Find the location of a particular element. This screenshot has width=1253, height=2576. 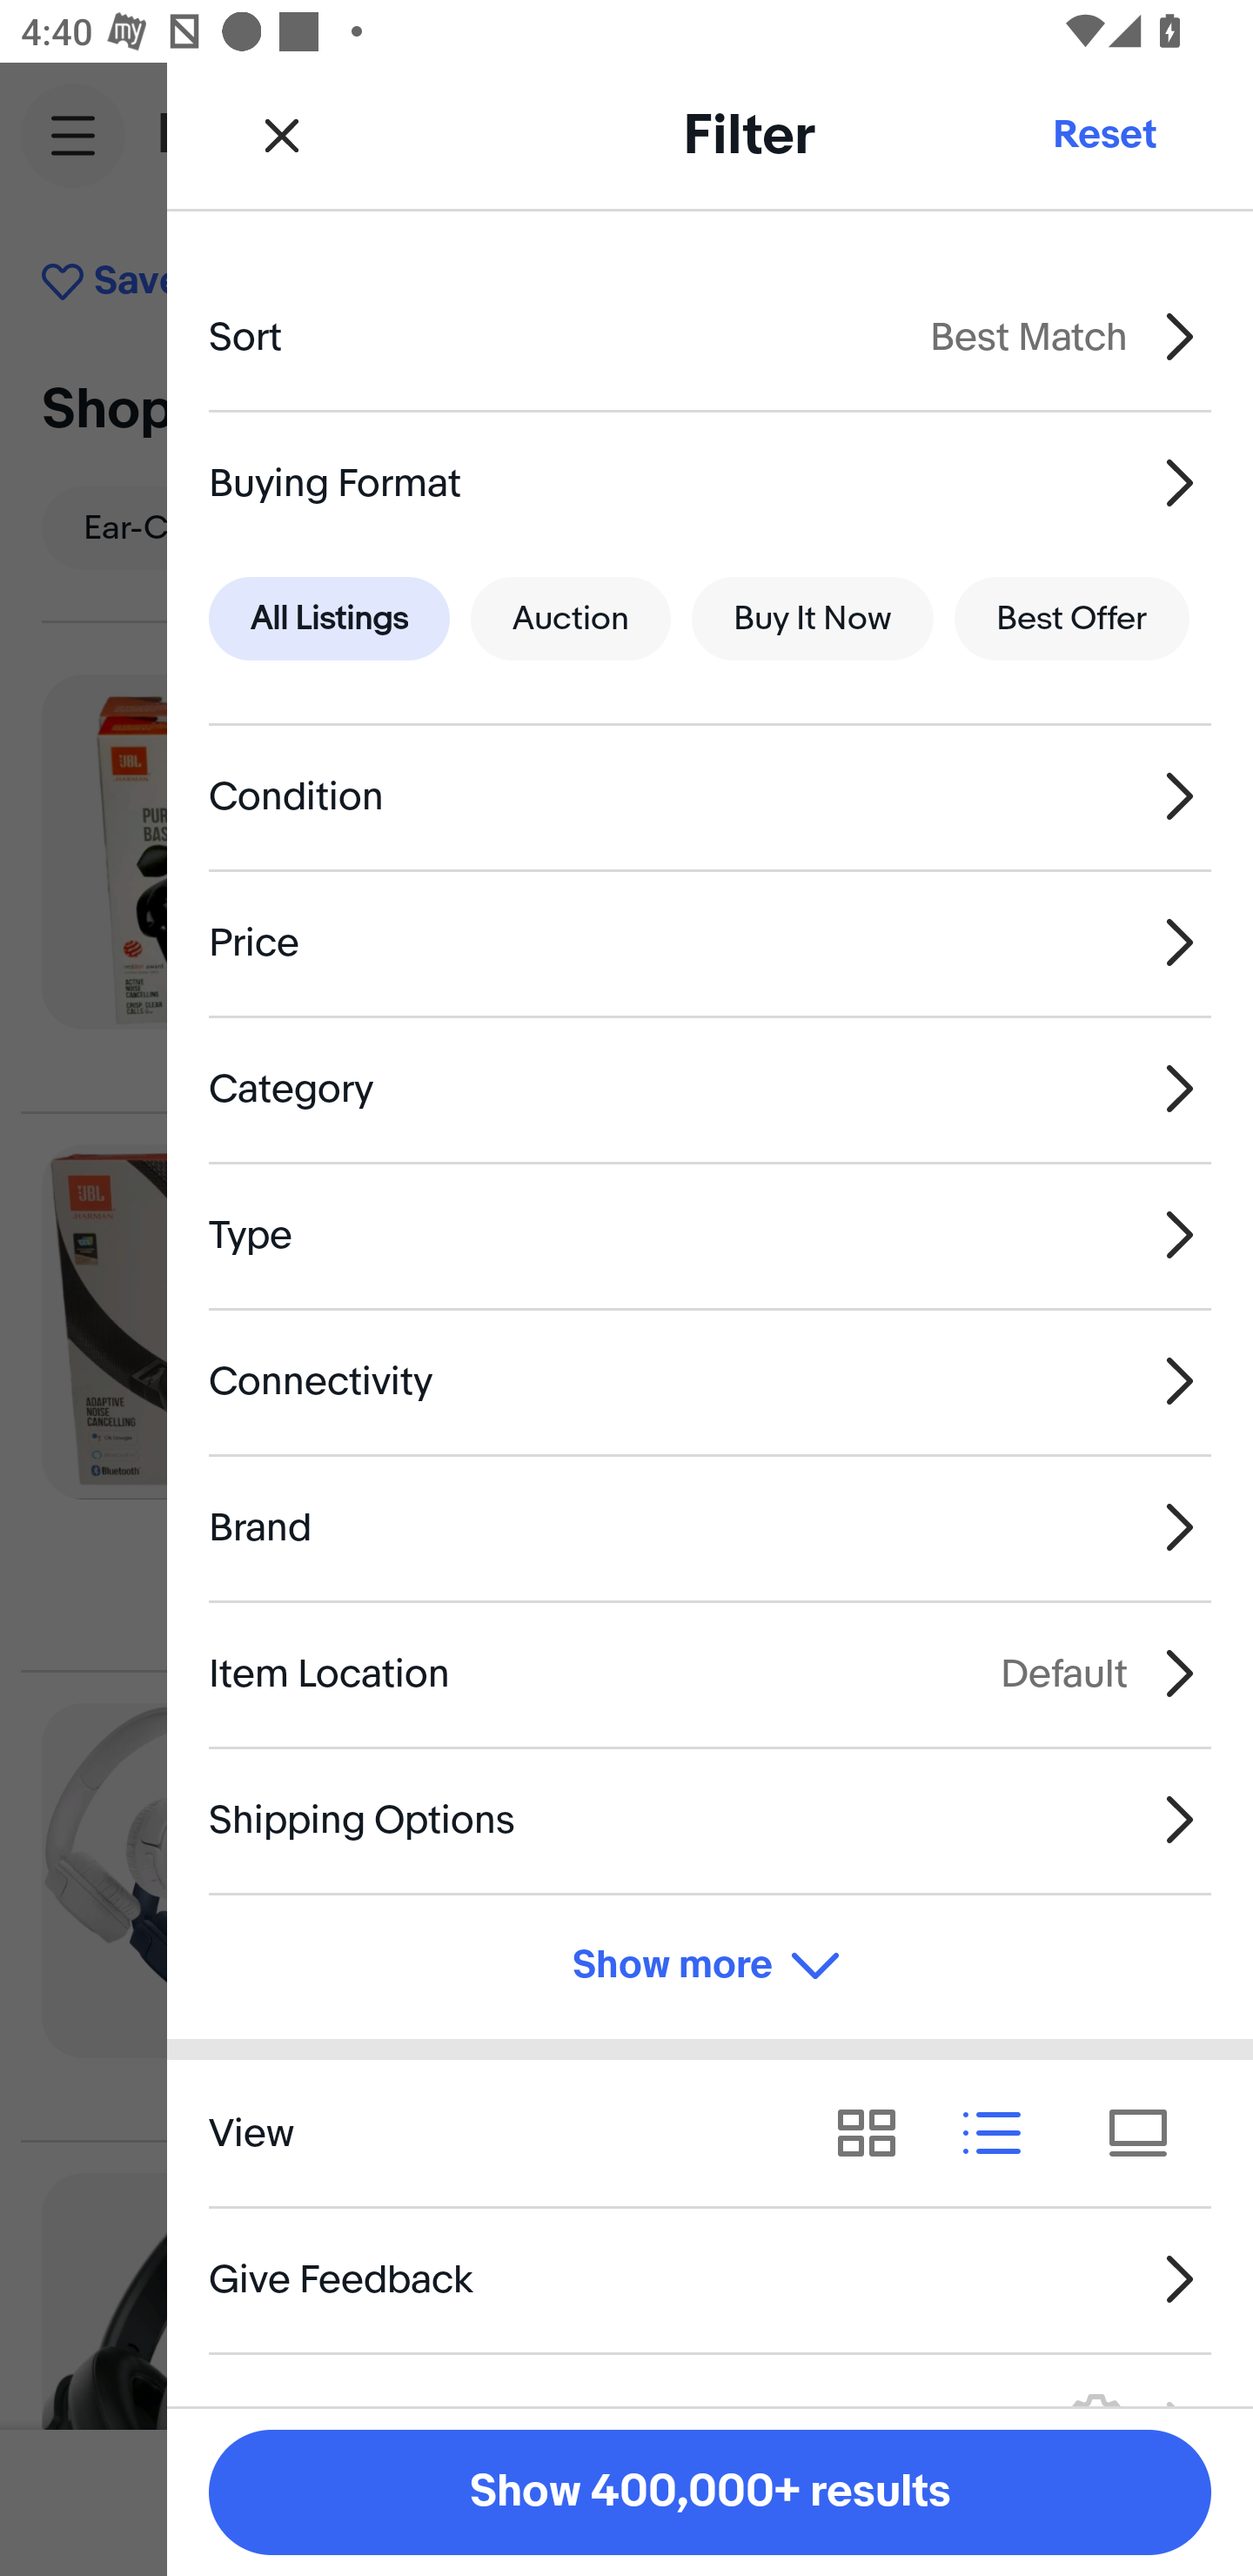

Brand is located at coordinates (710, 1527).